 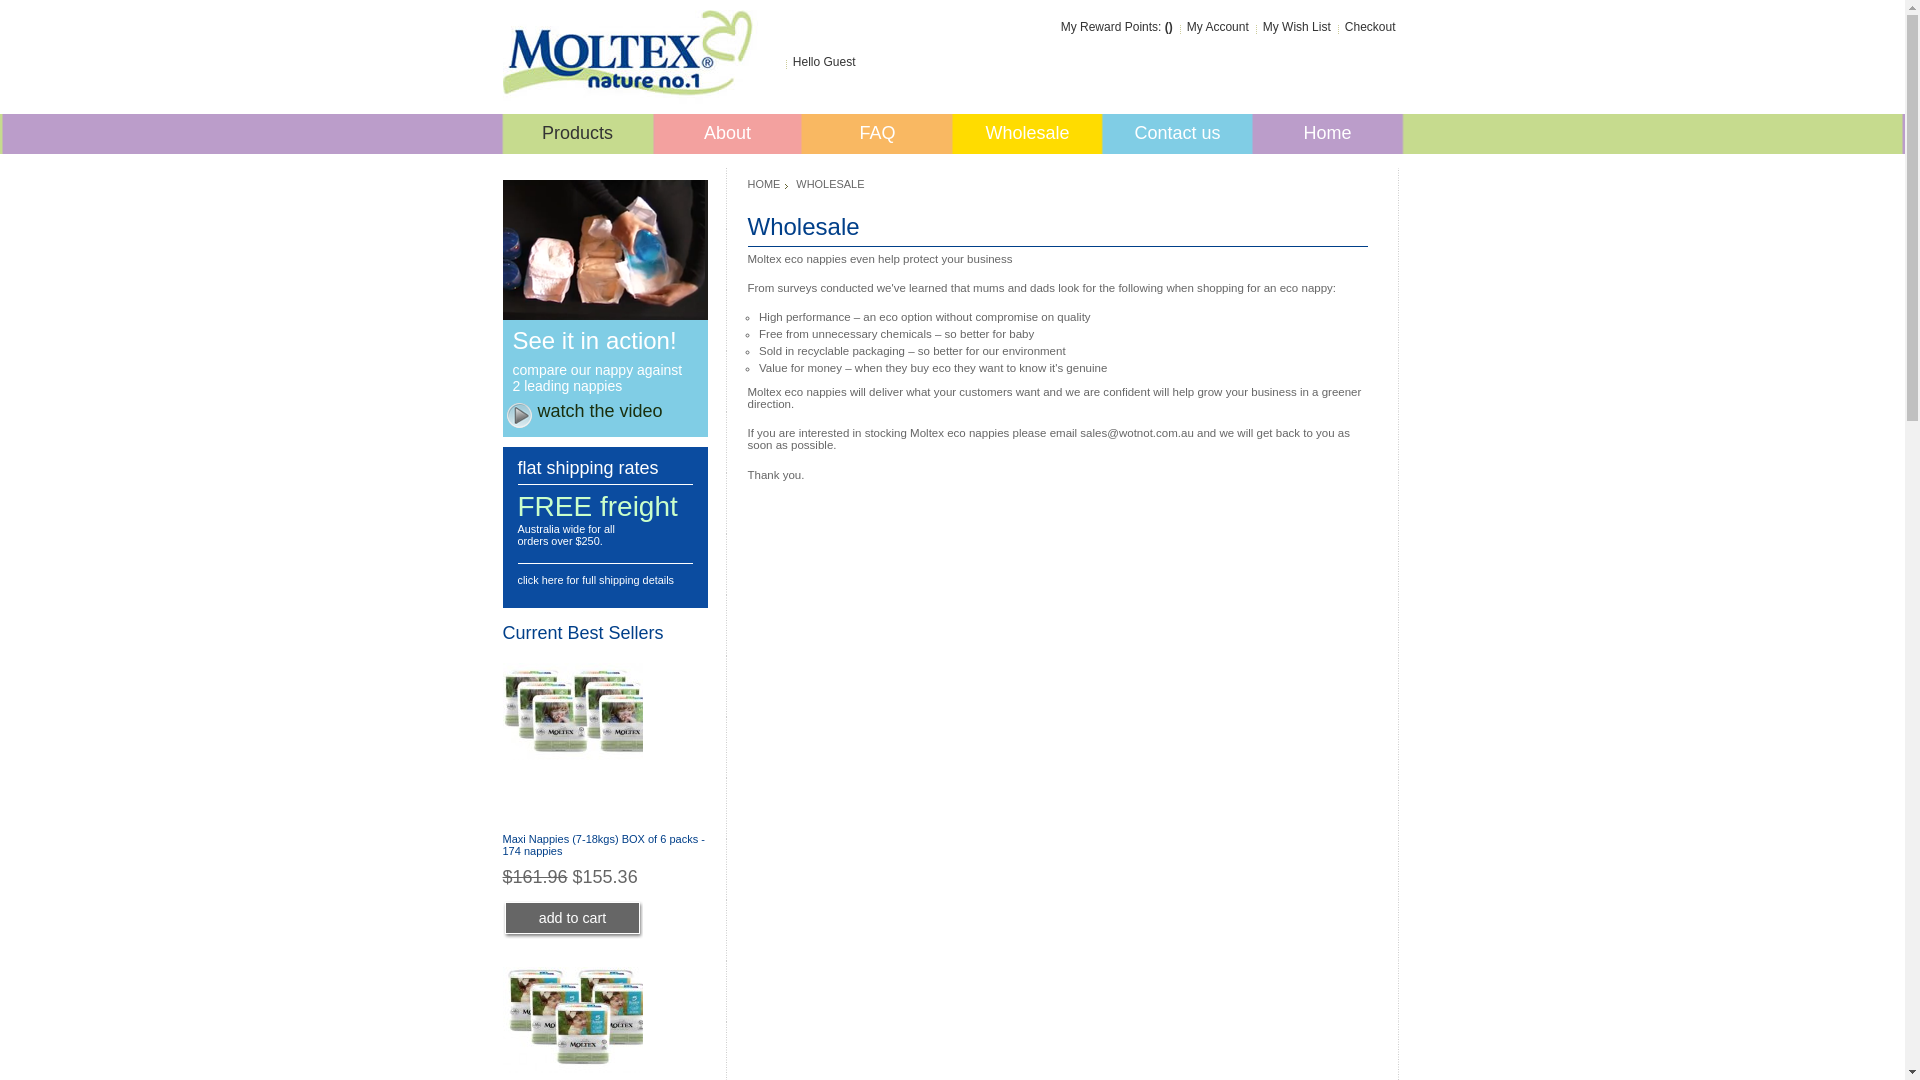 What do you see at coordinates (1218, 27) in the screenshot?
I see `My Account` at bounding box center [1218, 27].